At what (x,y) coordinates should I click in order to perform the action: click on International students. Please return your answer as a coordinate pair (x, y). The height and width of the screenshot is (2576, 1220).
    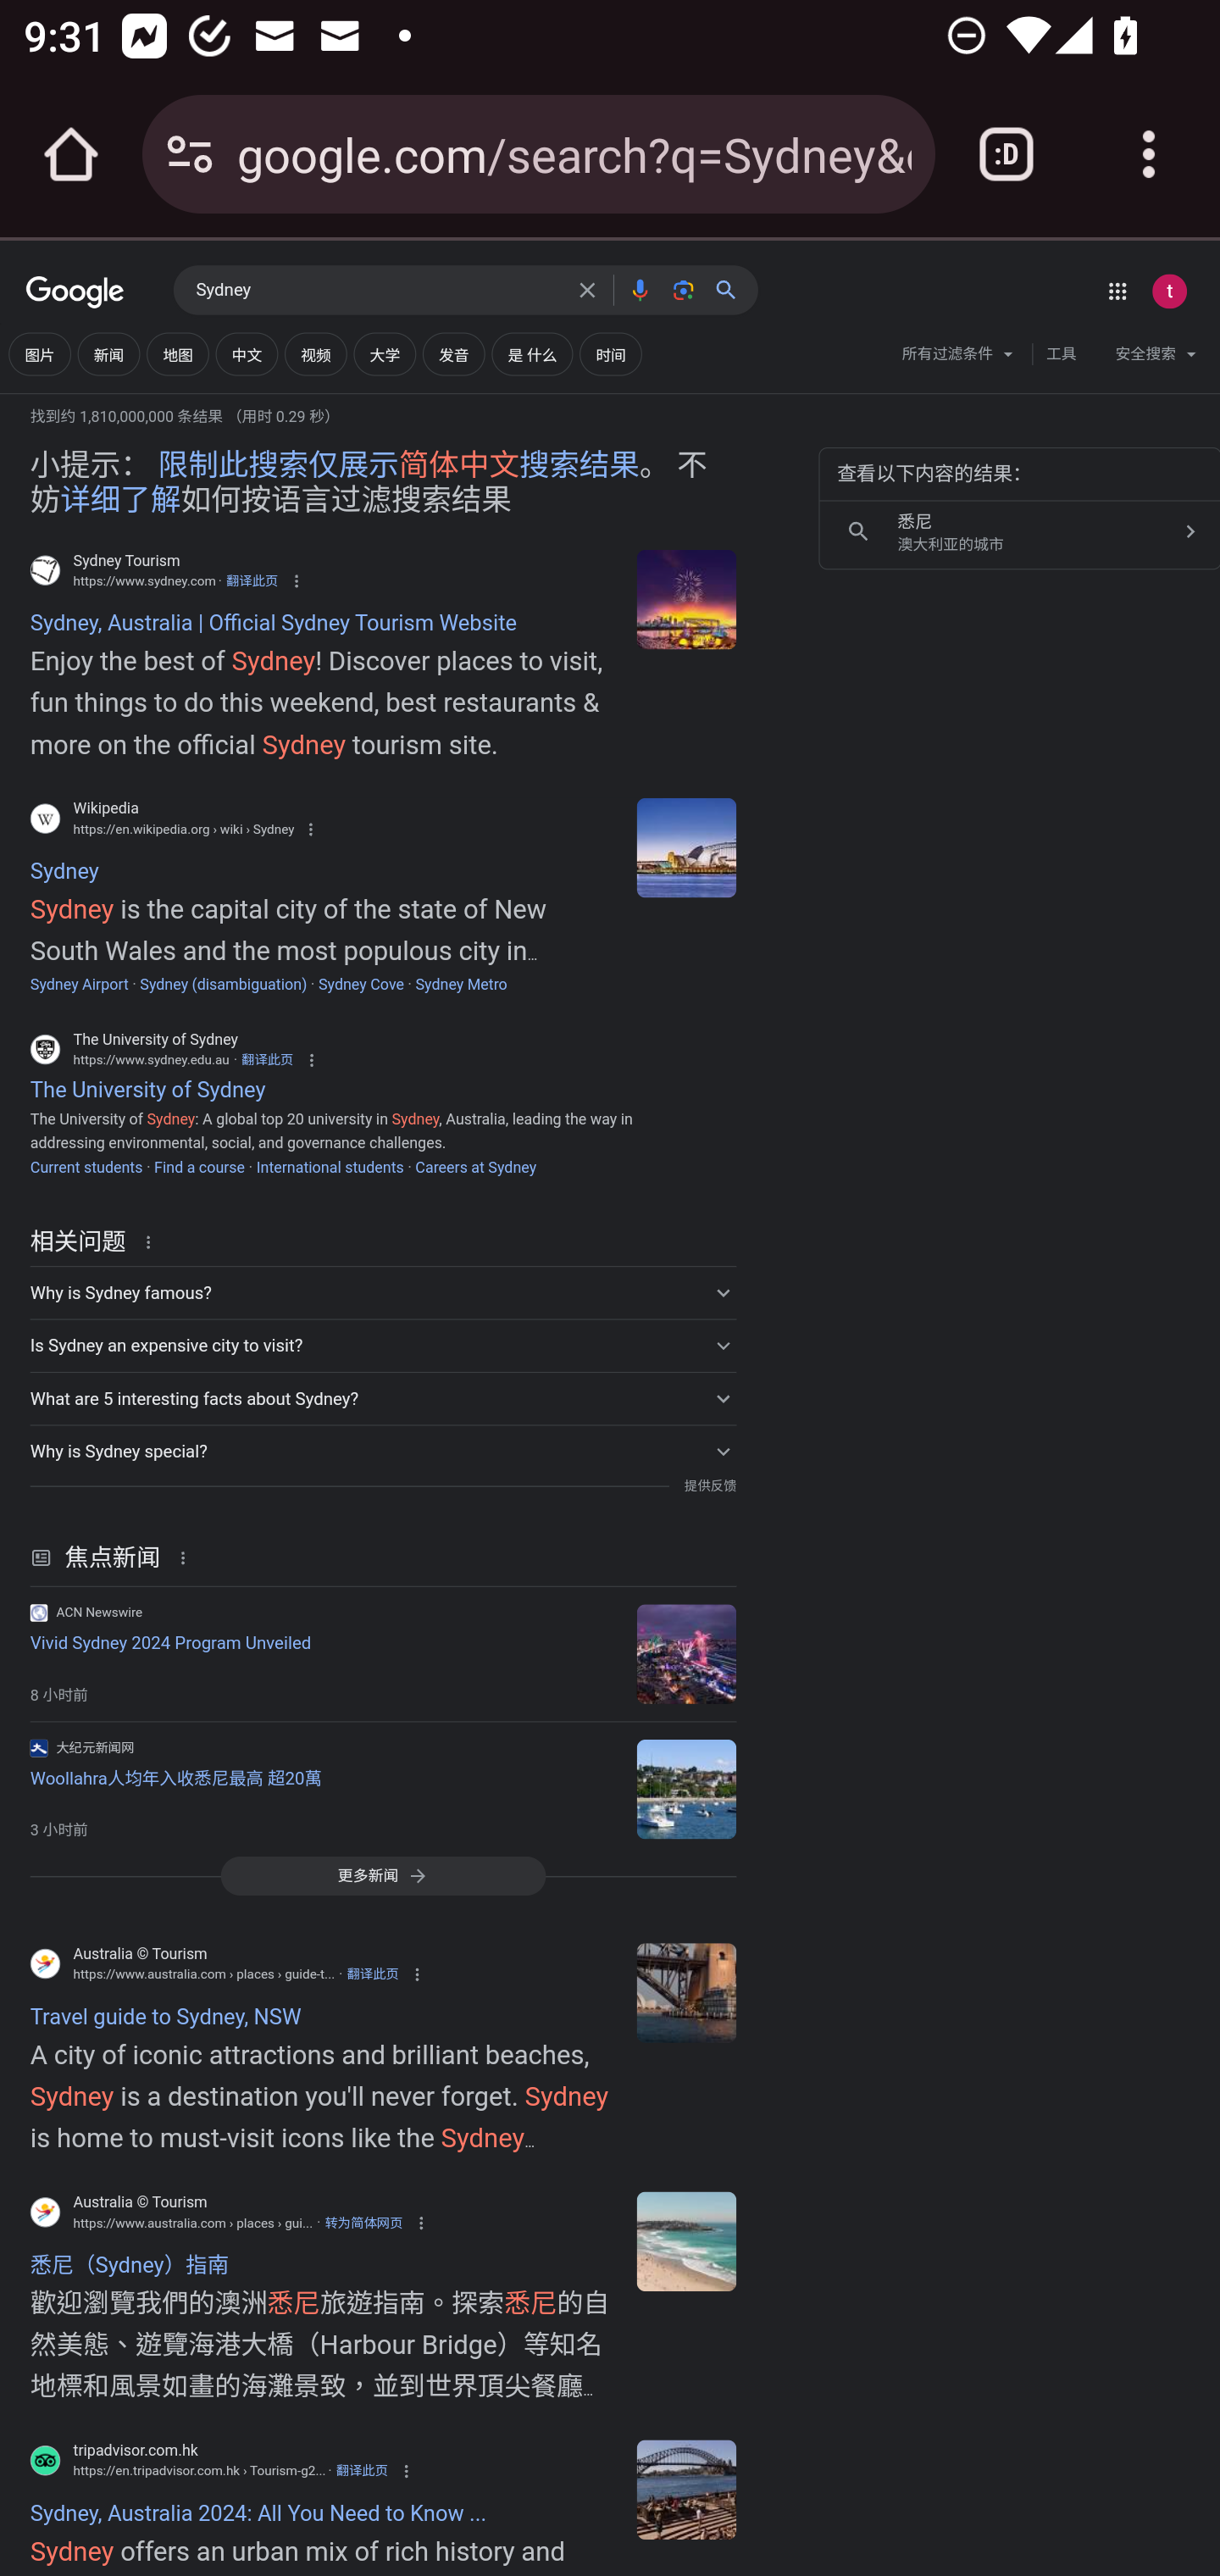
    Looking at the image, I should click on (330, 1166).